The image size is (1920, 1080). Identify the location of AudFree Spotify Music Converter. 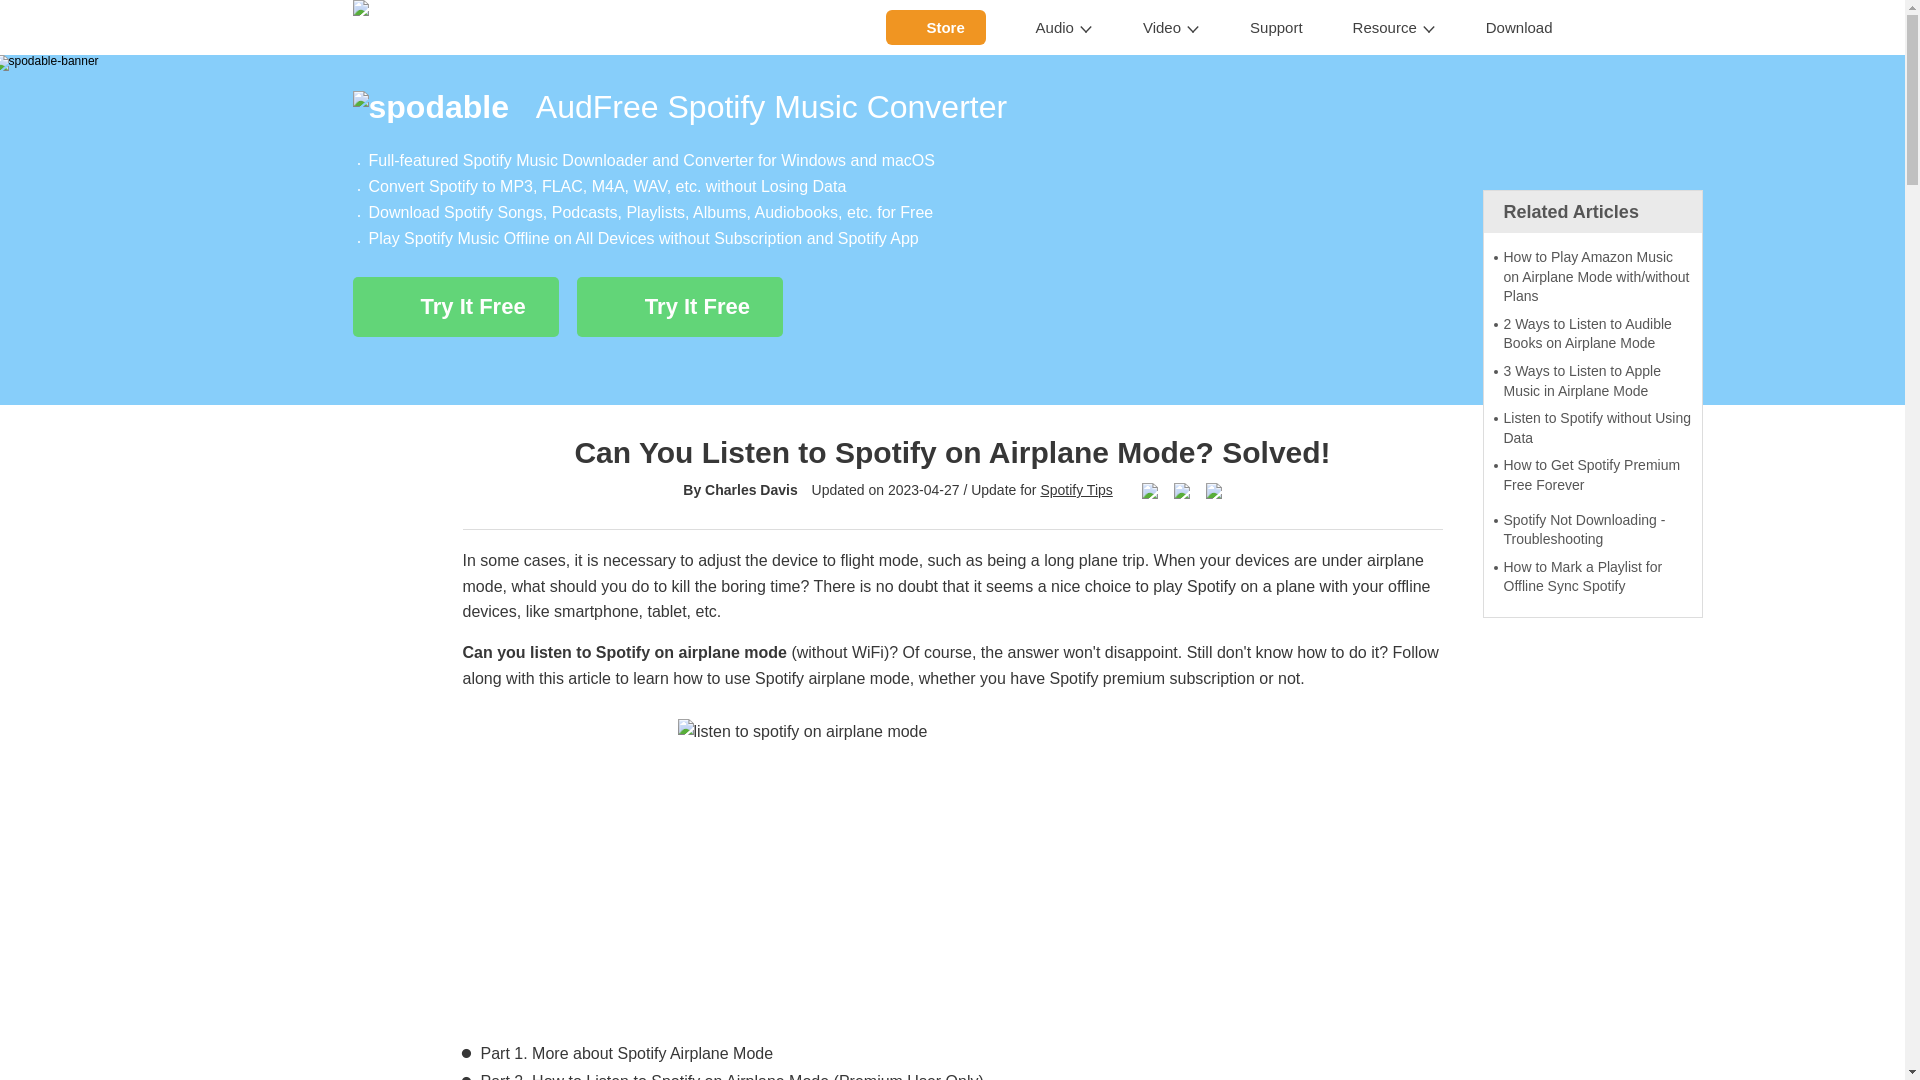
(951, 105).